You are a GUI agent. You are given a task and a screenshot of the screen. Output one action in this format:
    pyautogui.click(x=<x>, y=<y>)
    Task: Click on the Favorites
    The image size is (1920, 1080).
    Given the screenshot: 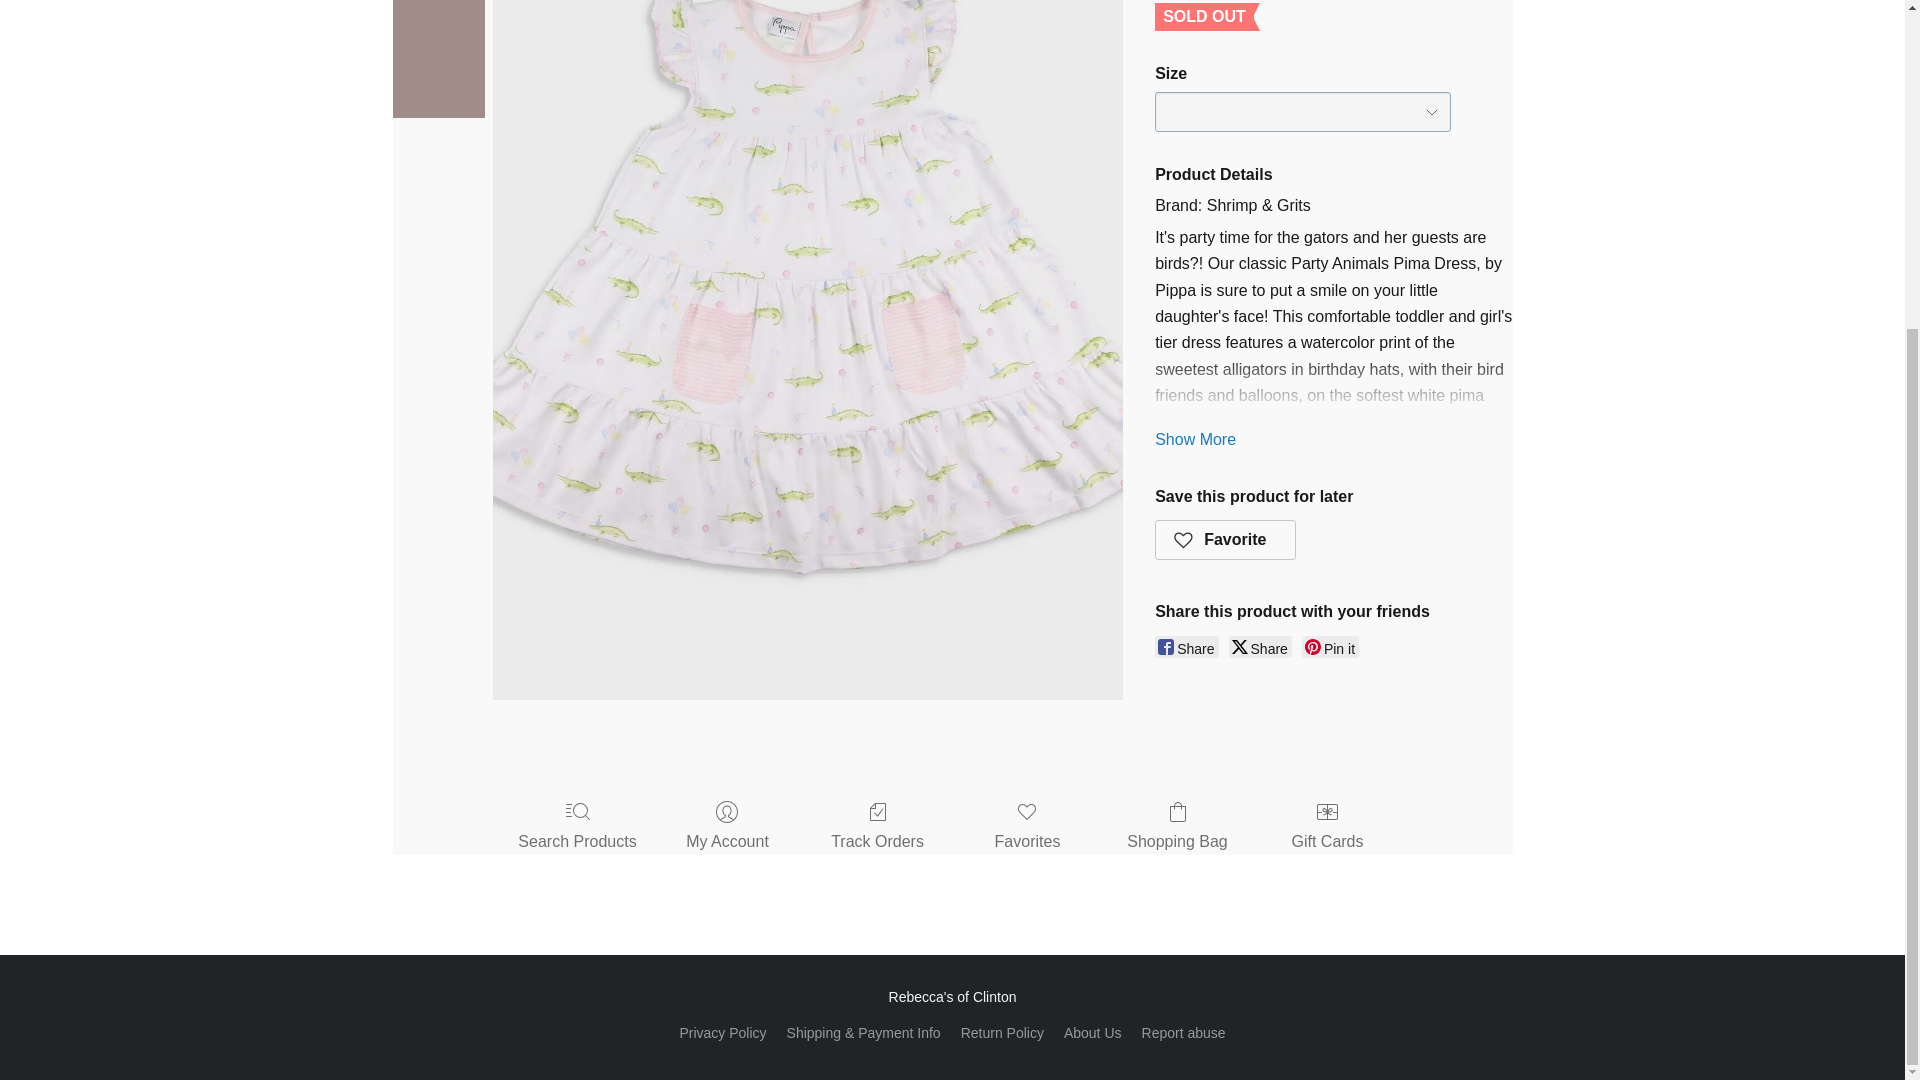 What is the action you would take?
    pyautogui.click(x=1028, y=828)
    